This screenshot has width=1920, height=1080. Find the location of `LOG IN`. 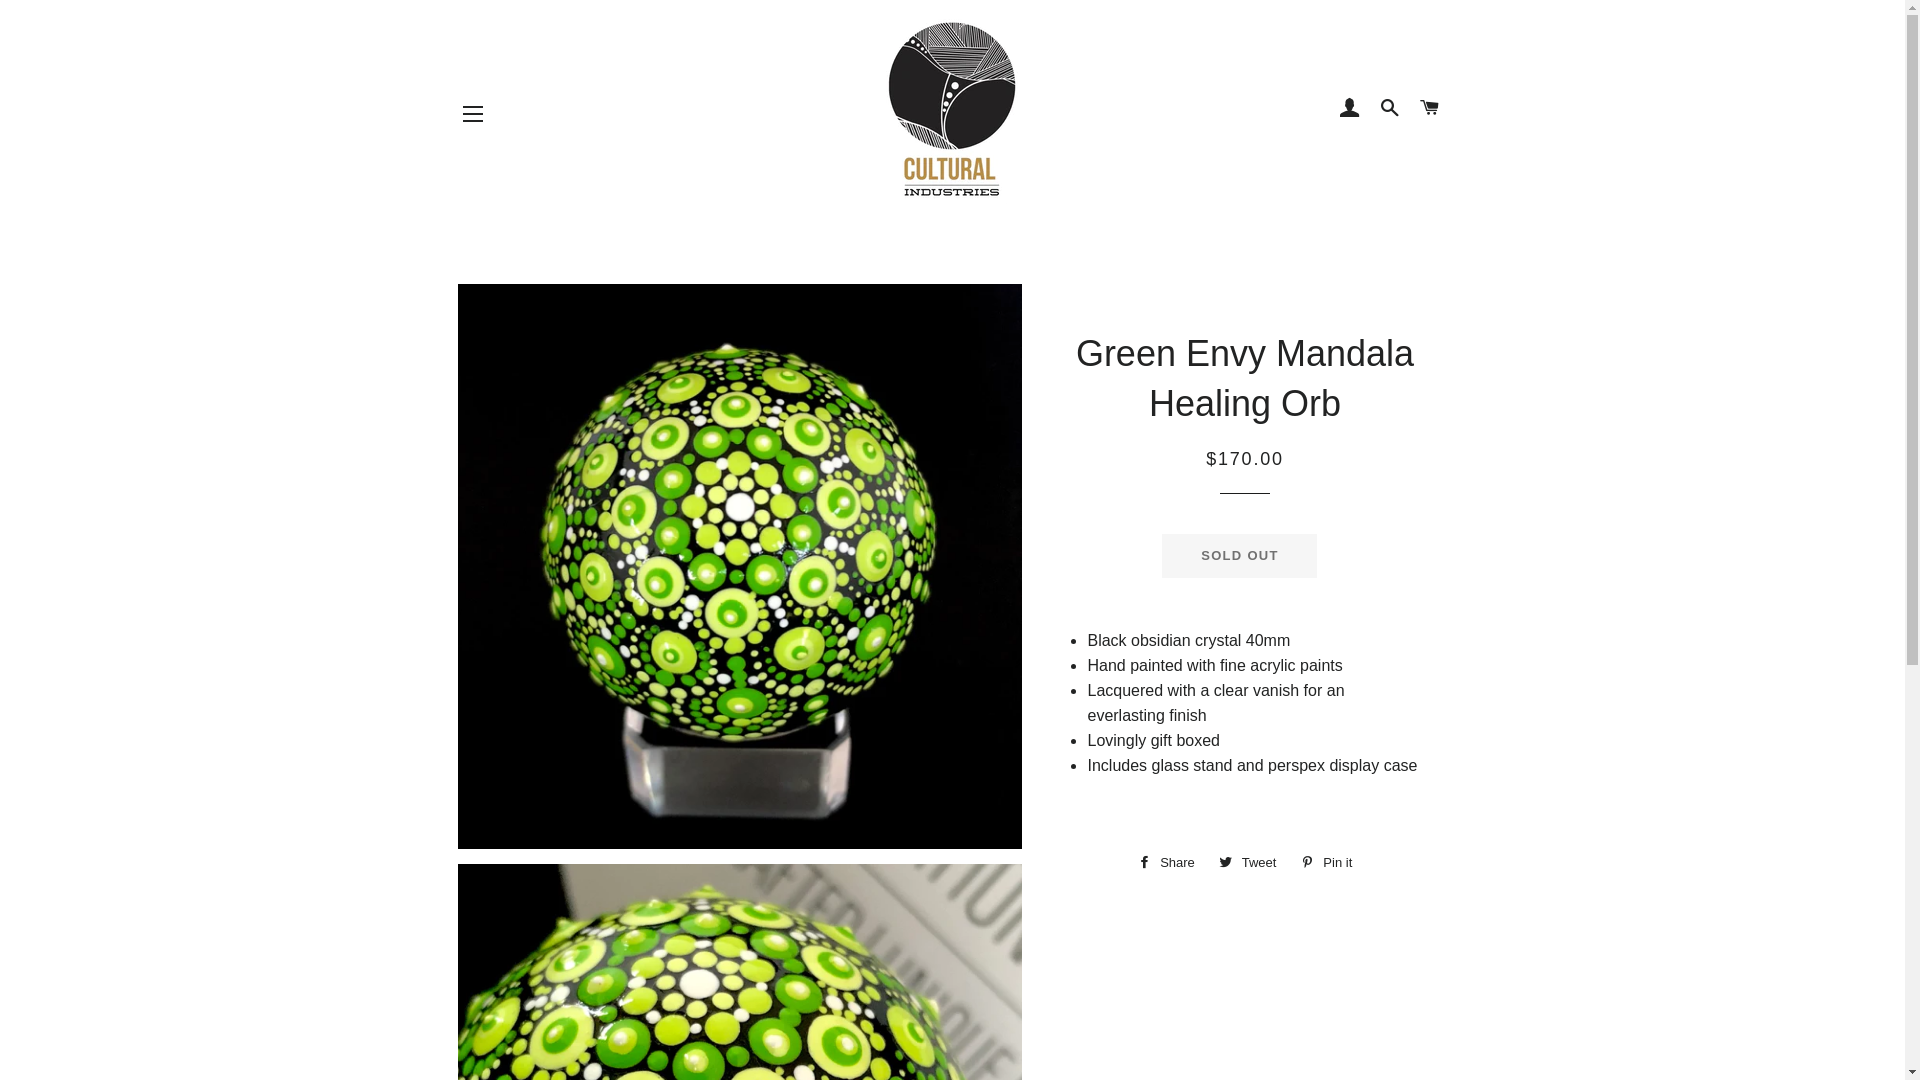

LOG IN is located at coordinates (1350, 109).